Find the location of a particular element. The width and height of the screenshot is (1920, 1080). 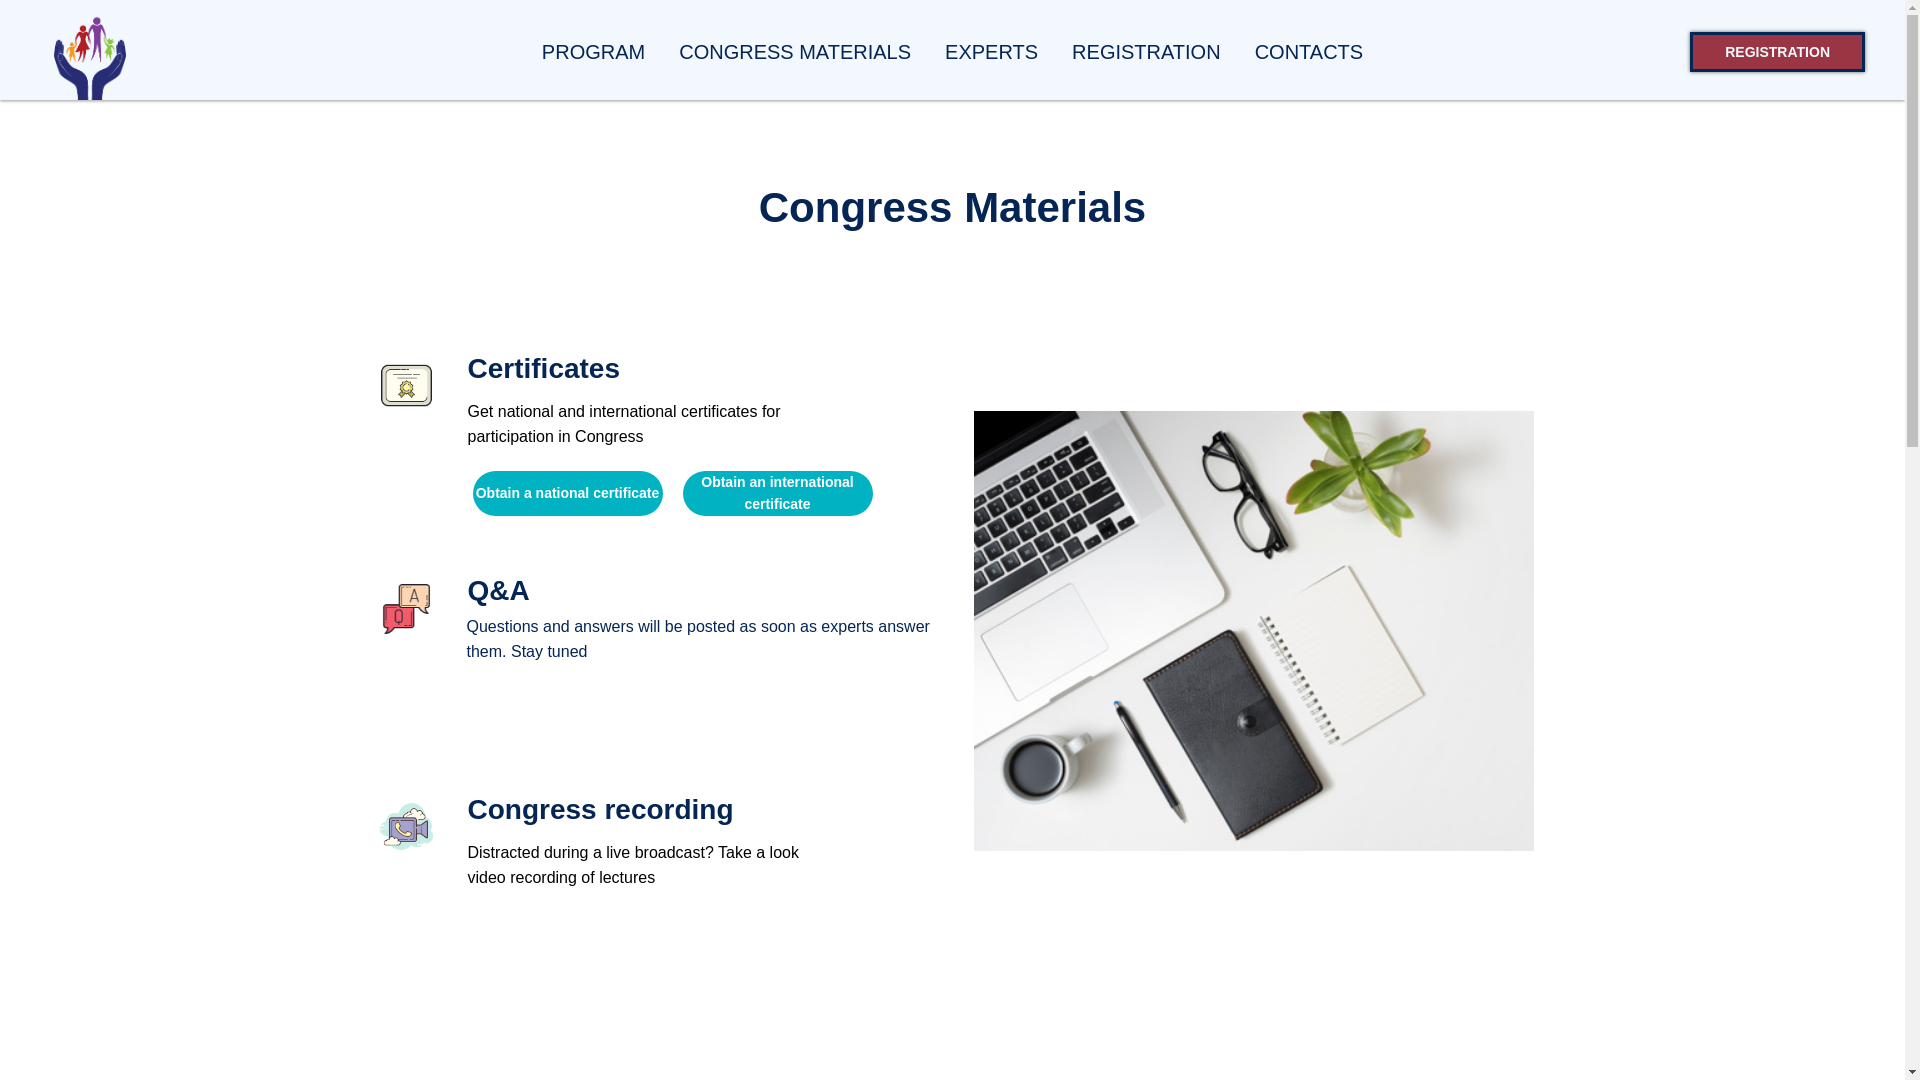

CONGRESS MATERIALS is located at coordinates (794, 50).